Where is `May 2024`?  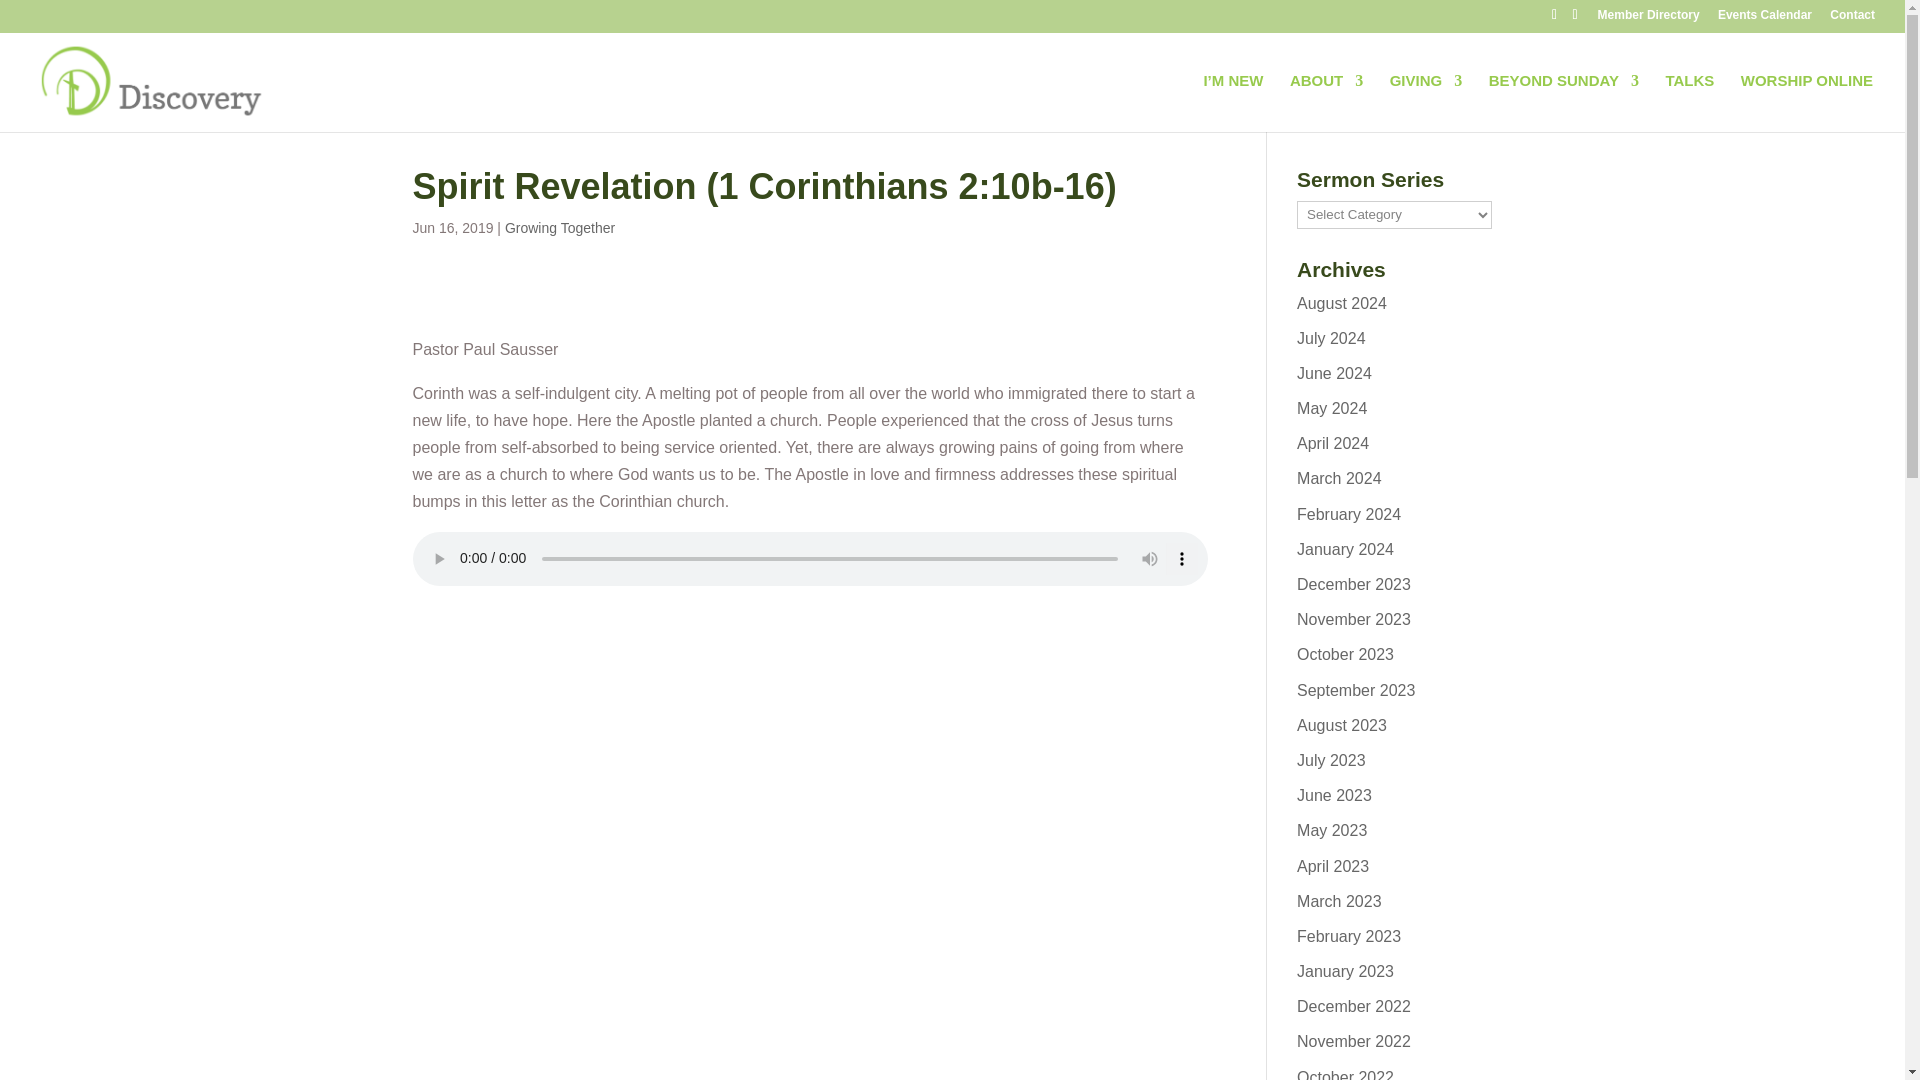
May 2024 is located at coordinates (1332, 408).